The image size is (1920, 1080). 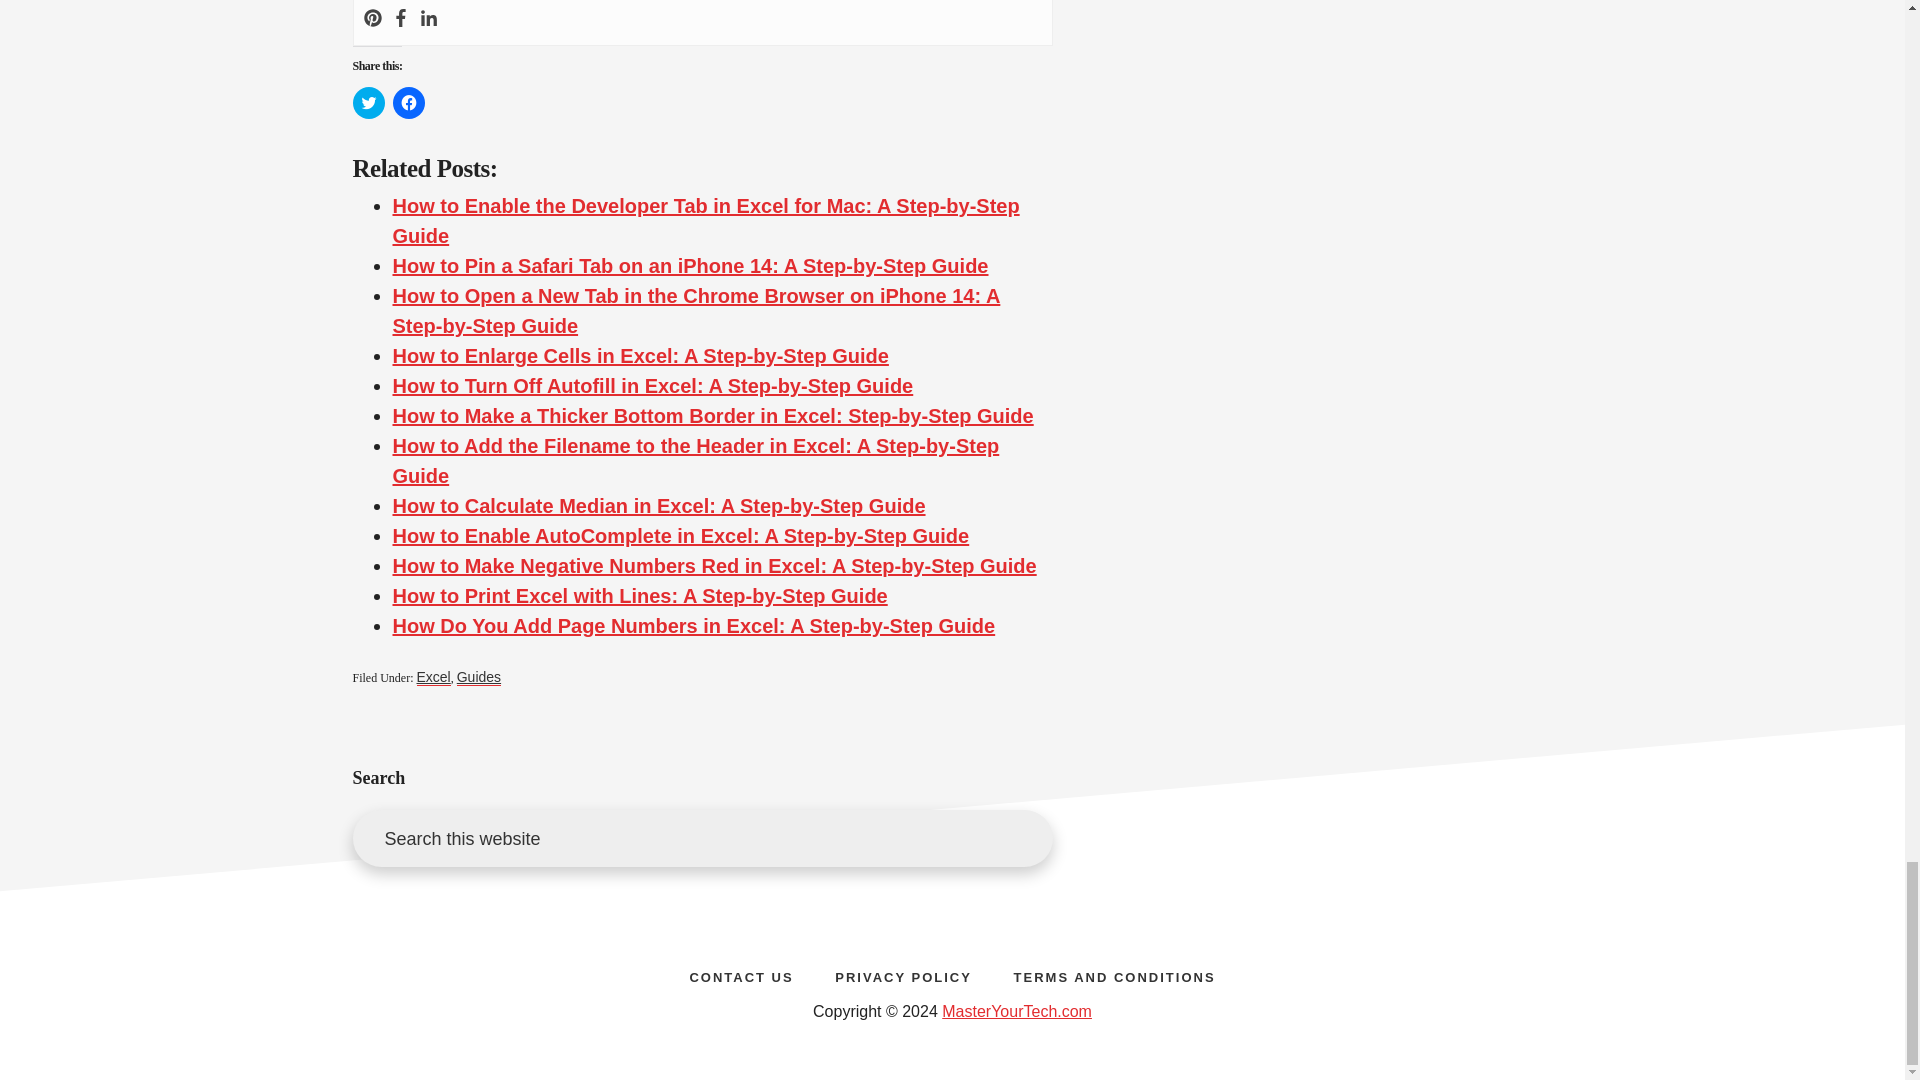 I want to click on How to Turn Off Autofill in Excel: A Step-by-Step Guide, so click(x=652, y=386).